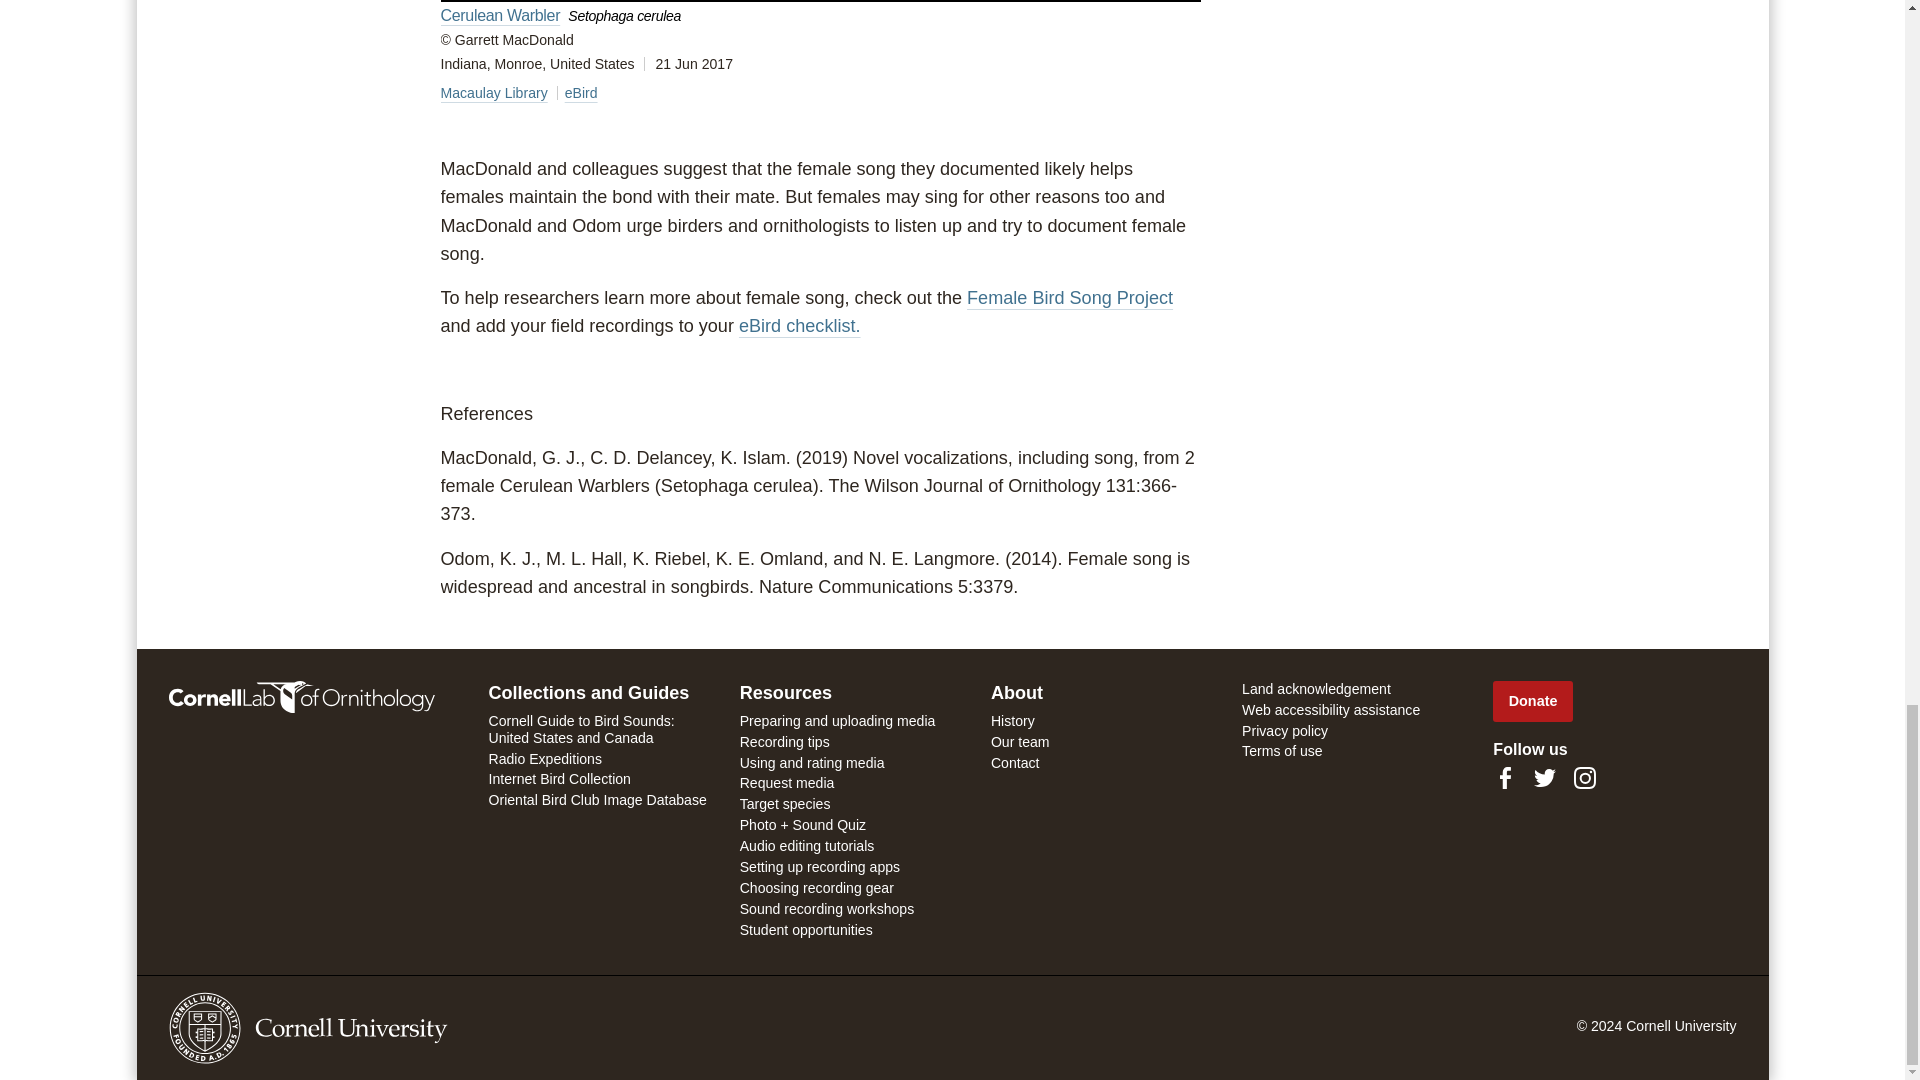 This screenshot has height=1080, width=1920. Describe the element at coordinates (493, 93) in the screenshot. I see `Macaulay Library` at that location.